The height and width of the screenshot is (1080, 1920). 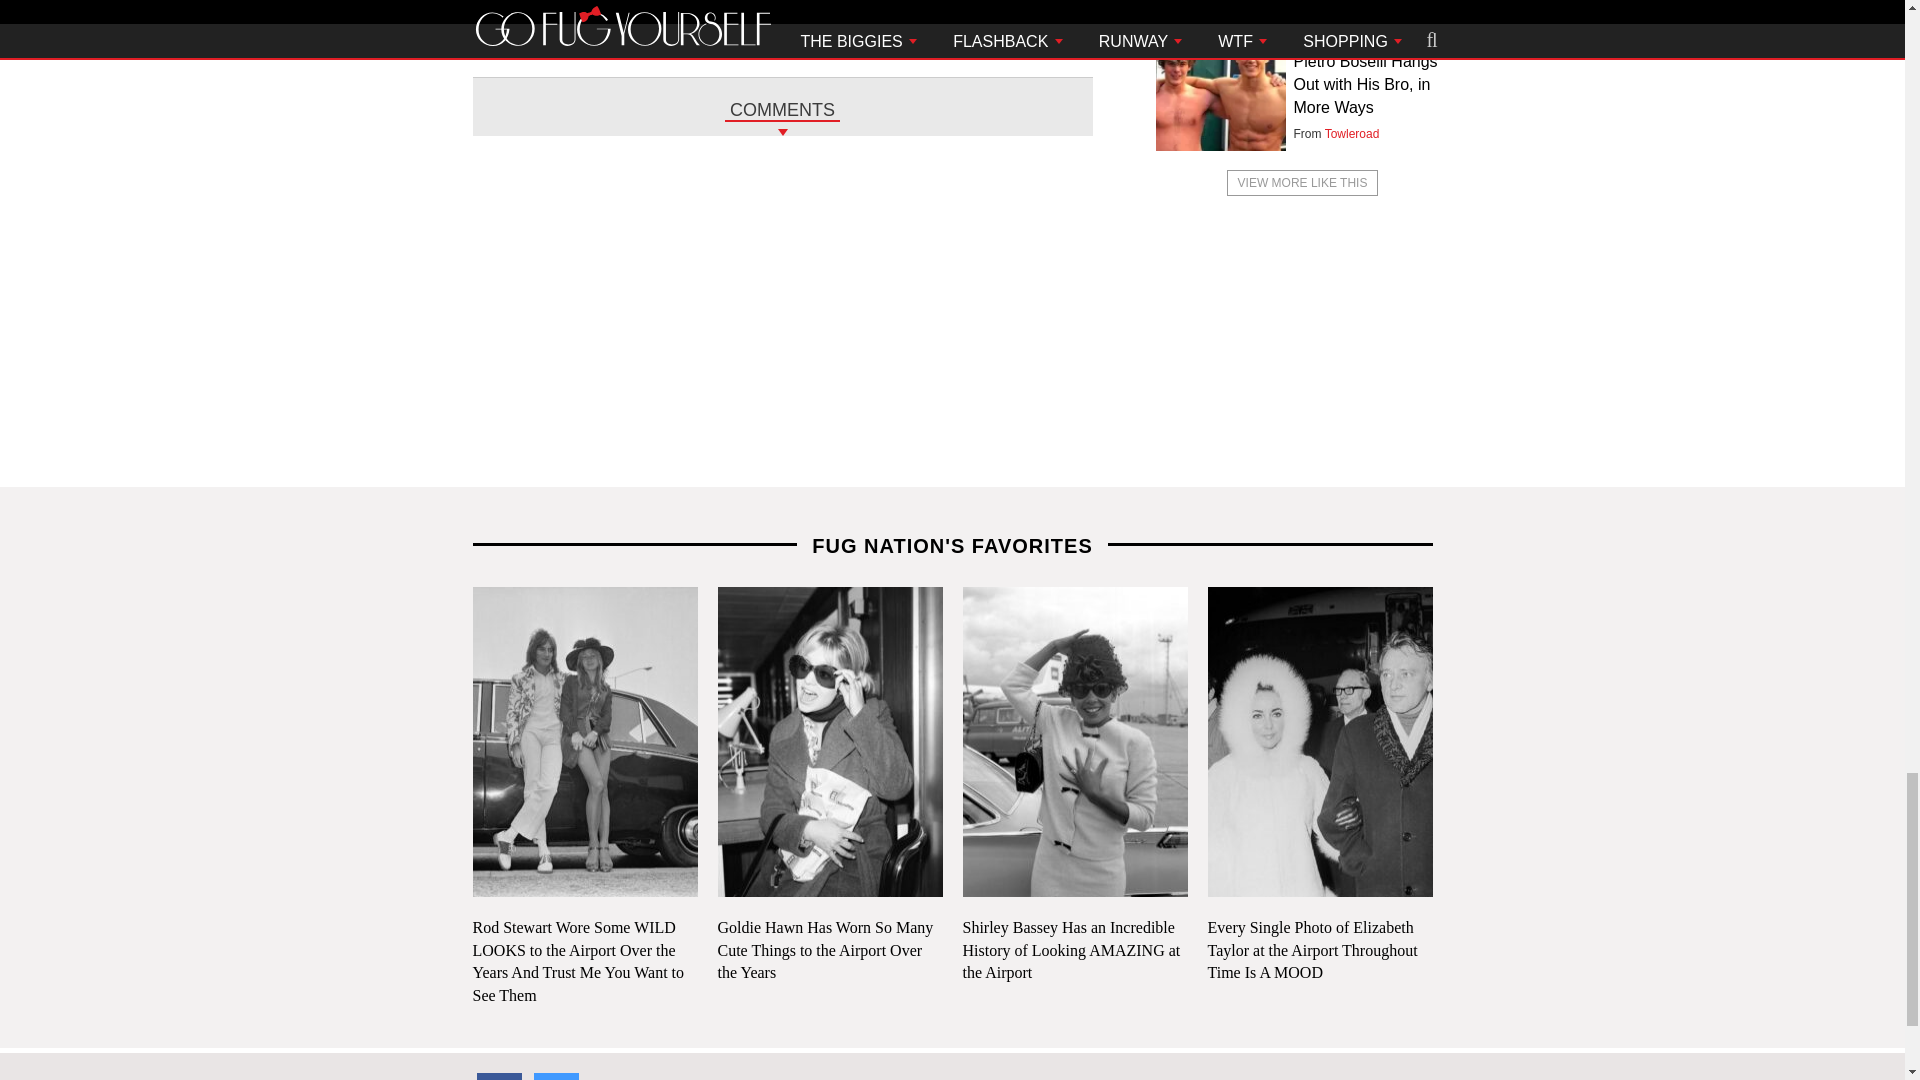 I want to click on 3rd party ad content, so click(x=951, y=342).